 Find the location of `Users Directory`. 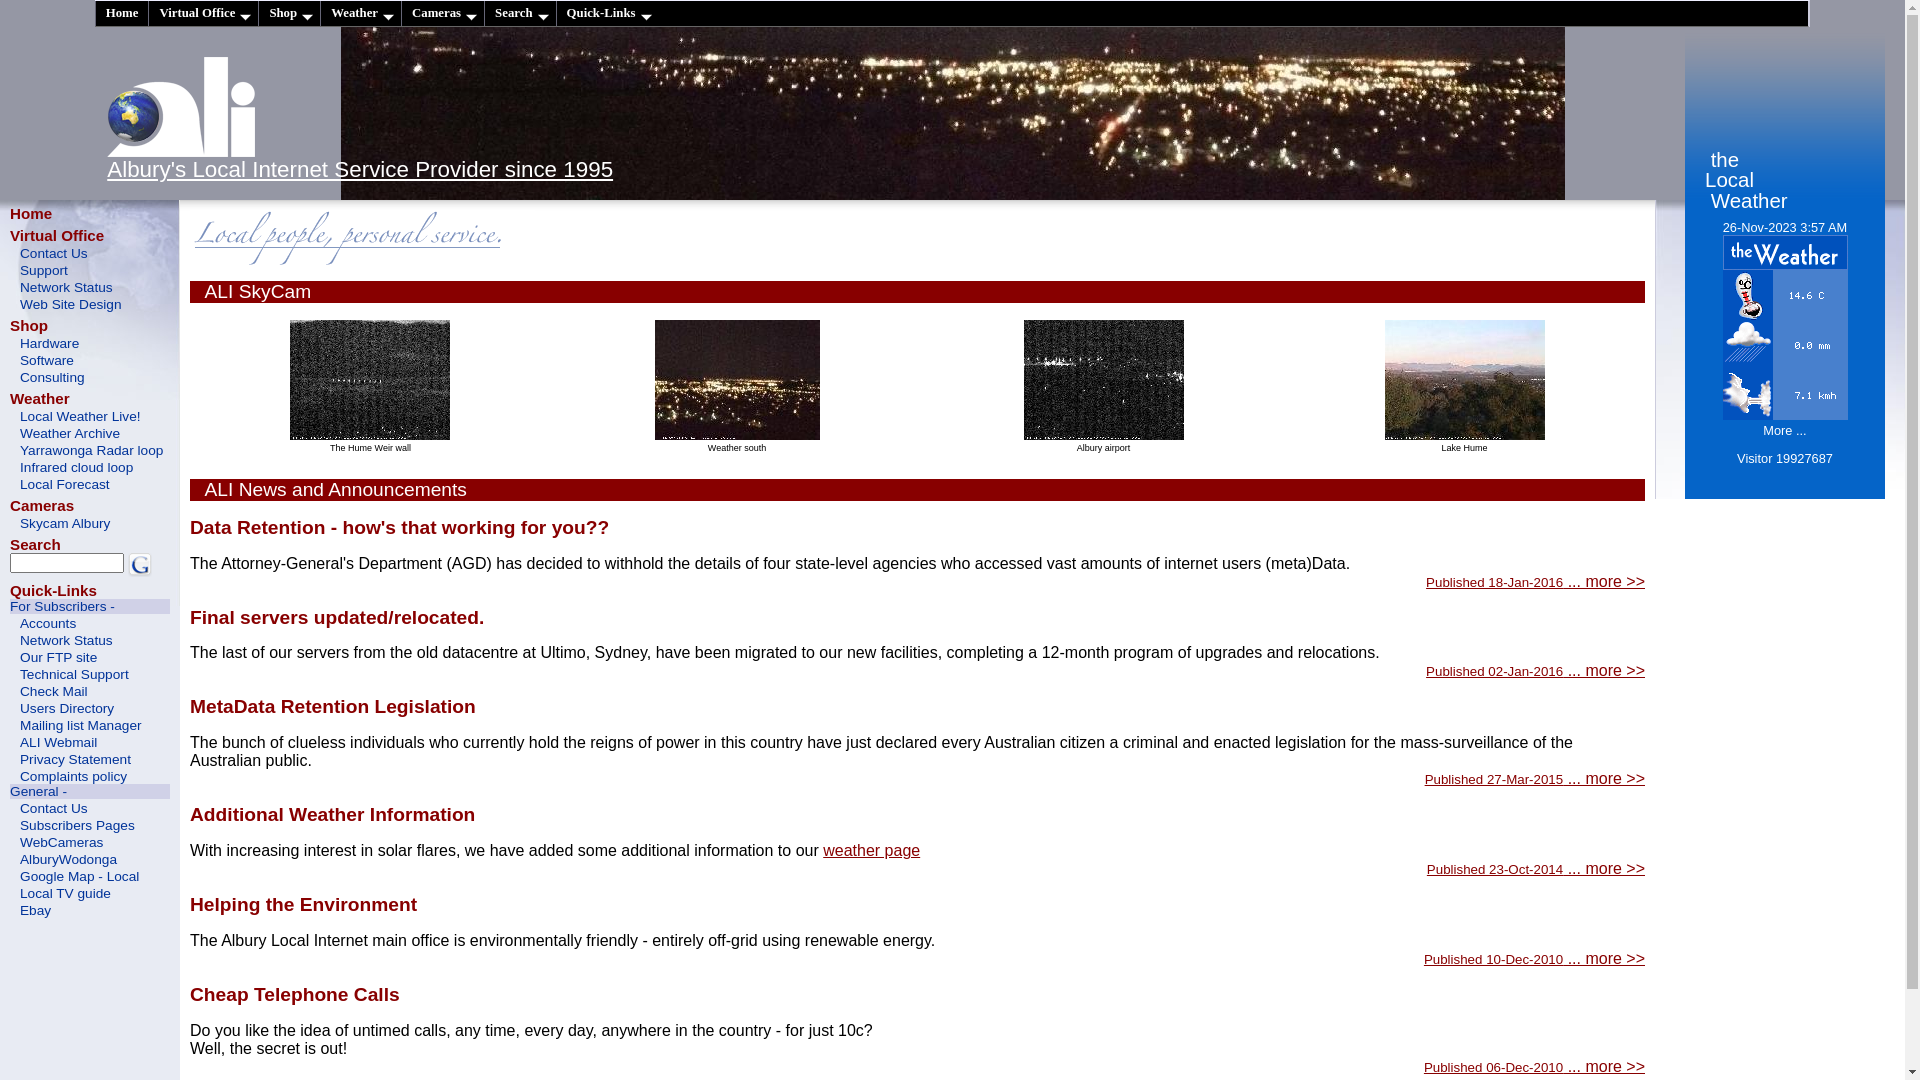

Users Directory is located at coordinates (90, 708).